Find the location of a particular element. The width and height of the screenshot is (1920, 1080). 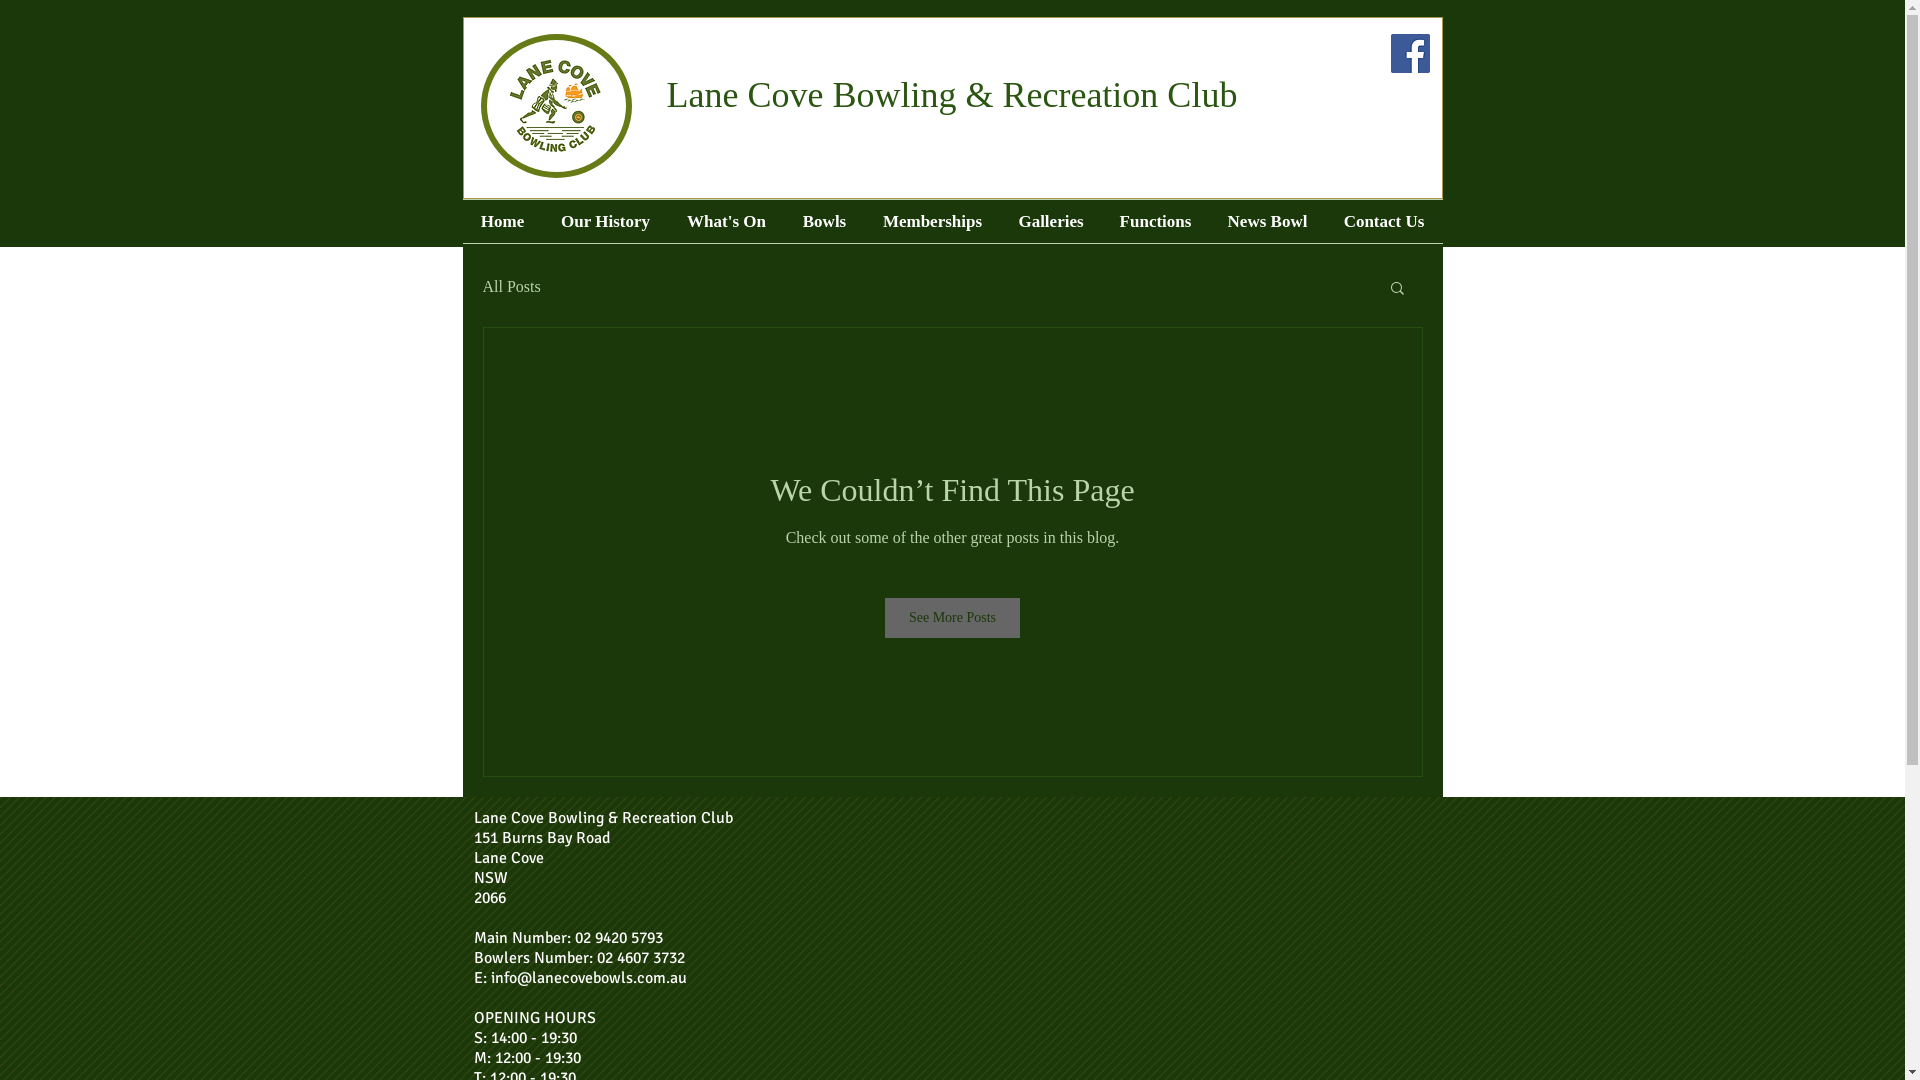

Bowls is located at coordinates (824, 222).